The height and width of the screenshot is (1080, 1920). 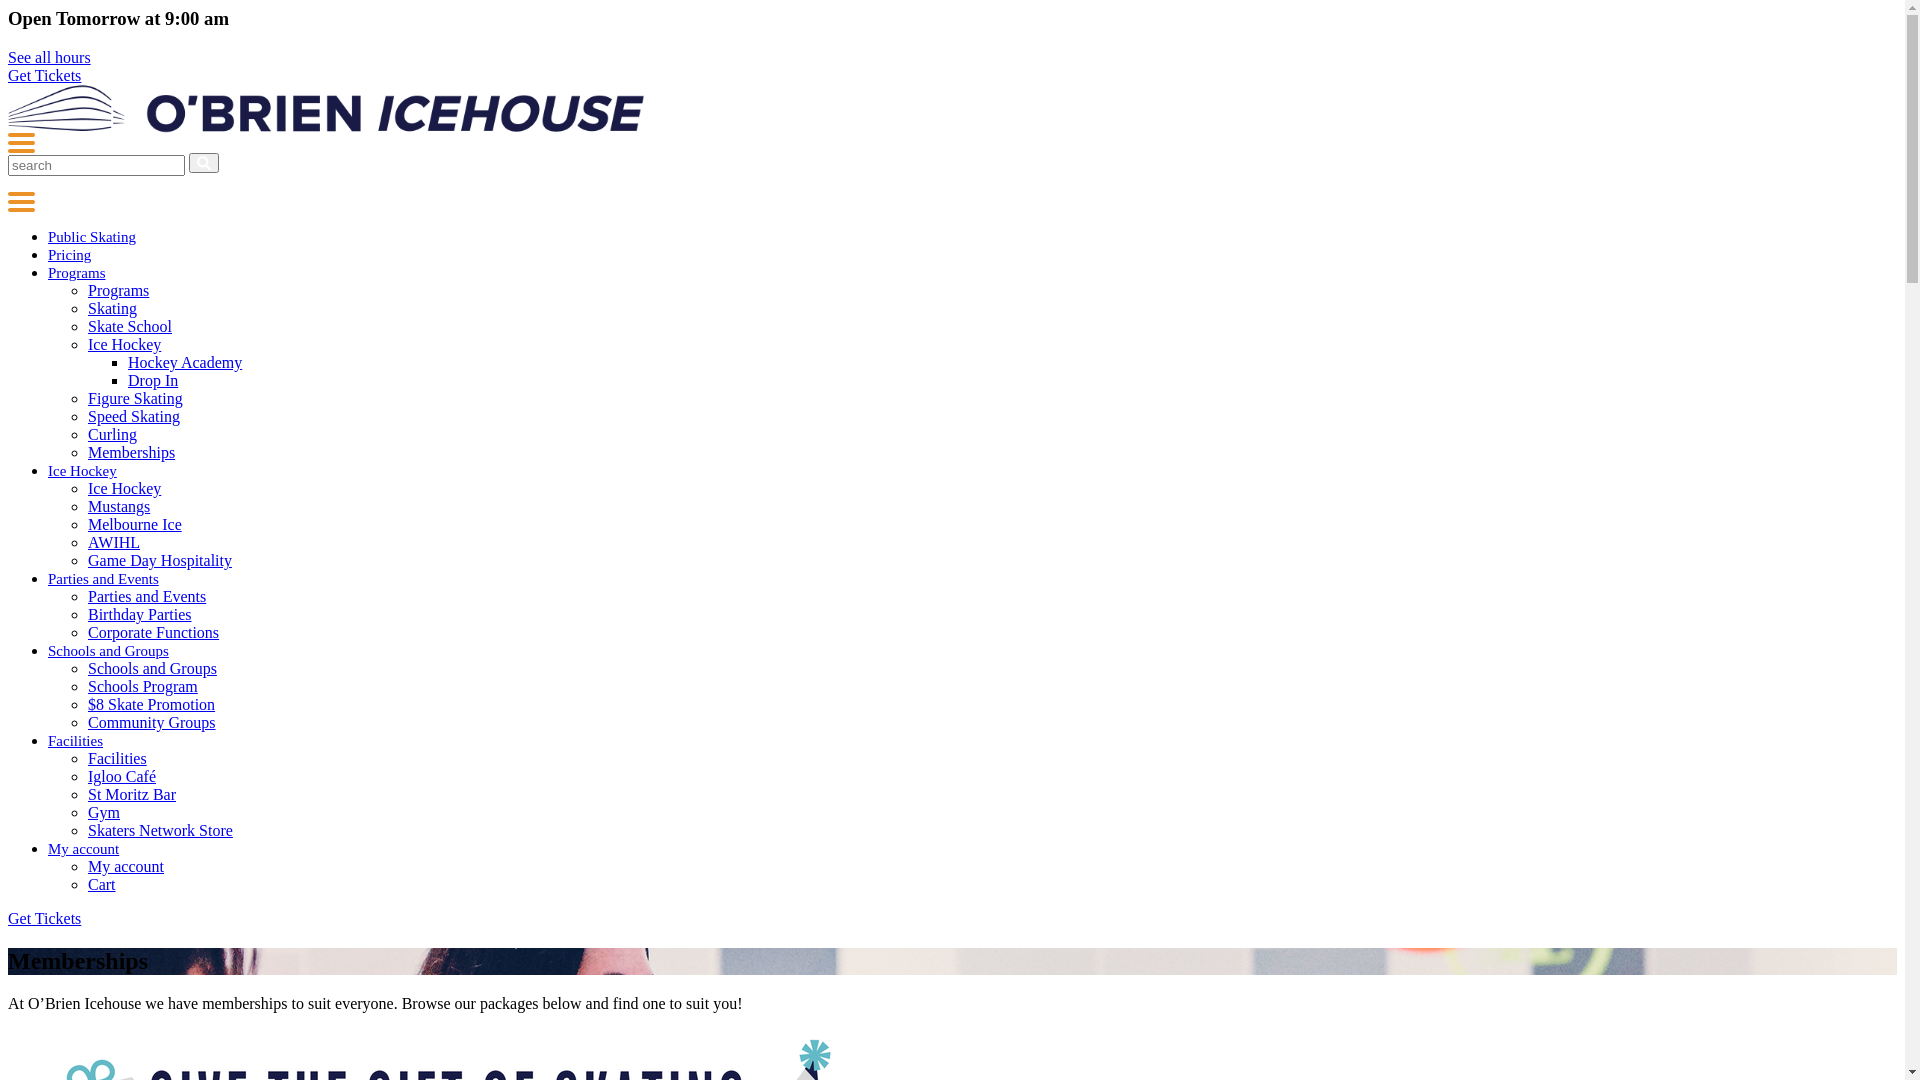 I want to click on Skating, so click(x=112, y=308).